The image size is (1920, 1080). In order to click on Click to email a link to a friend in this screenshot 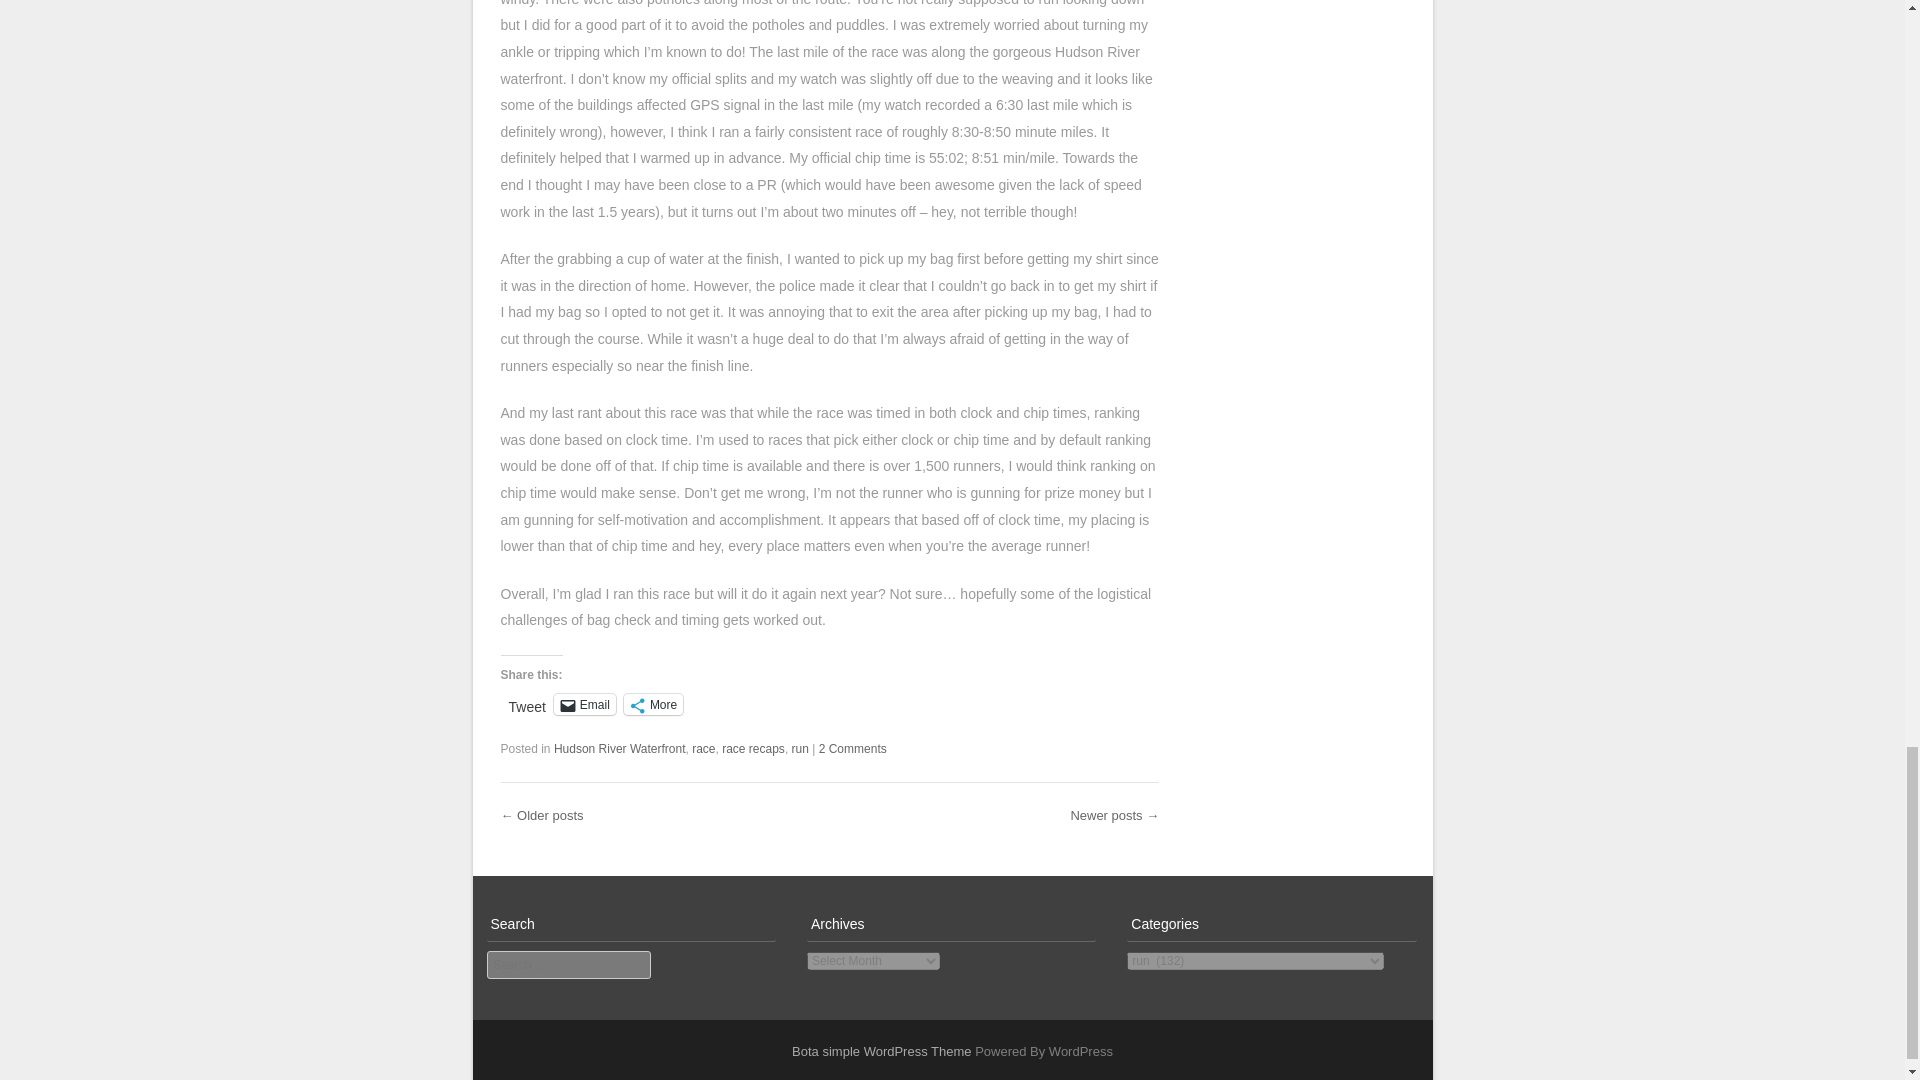, I will do `click(585, 704)`.